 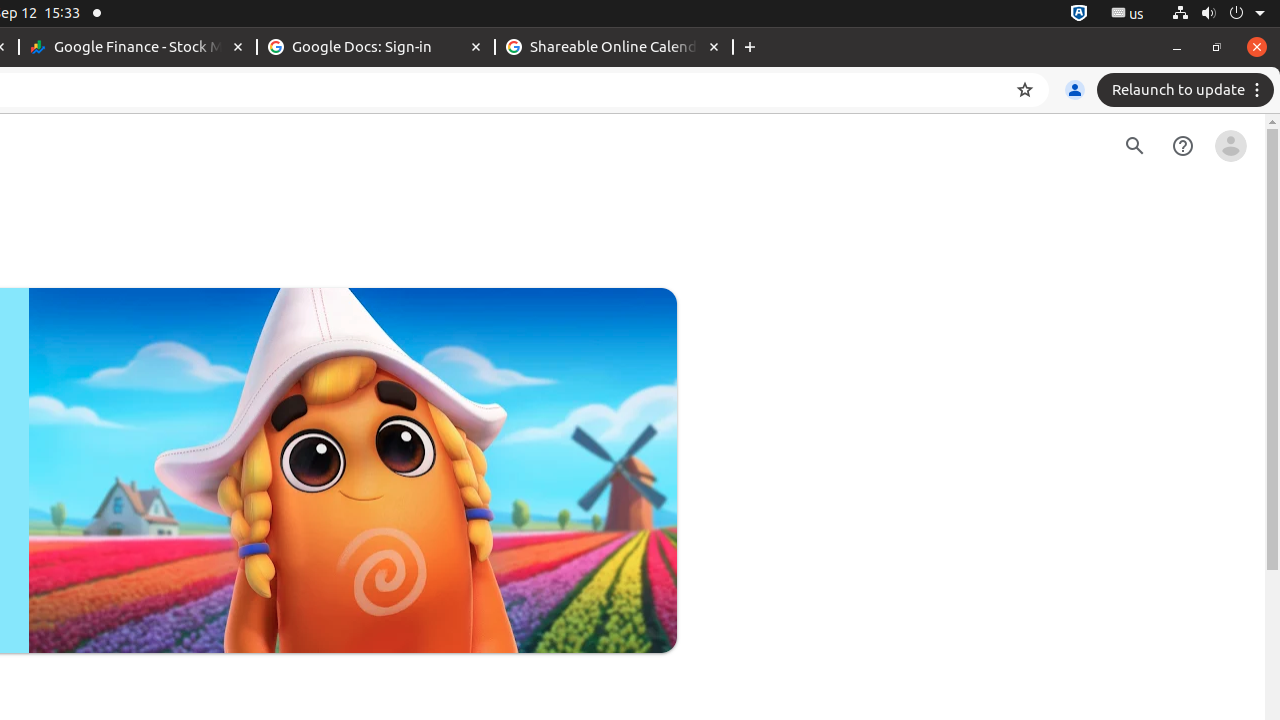 What do you see at coordinates (1025, 90) in the screenshot?
I see `Bookmark this tab` at bounding box center [1025, 90].